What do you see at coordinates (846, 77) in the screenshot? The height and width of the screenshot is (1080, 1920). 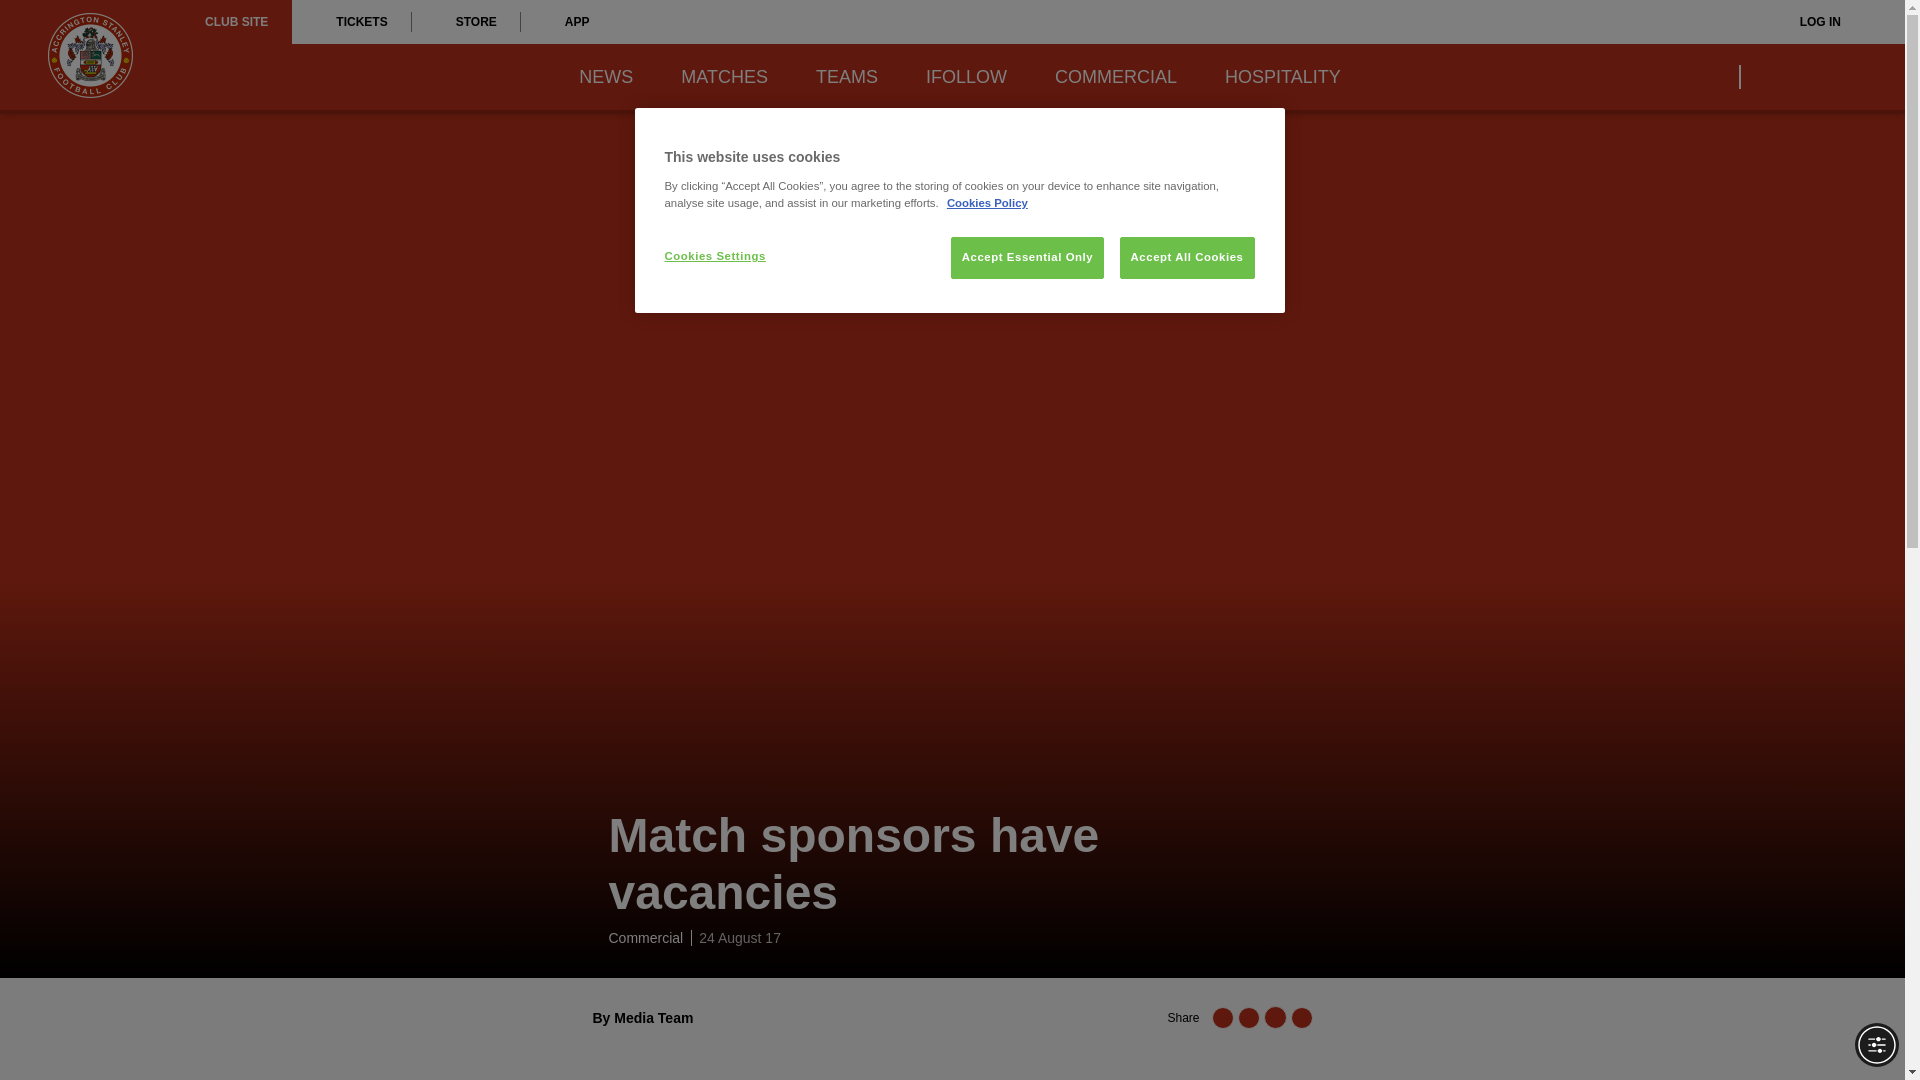 I see `TEAMS` at bounding box center [846, 77].